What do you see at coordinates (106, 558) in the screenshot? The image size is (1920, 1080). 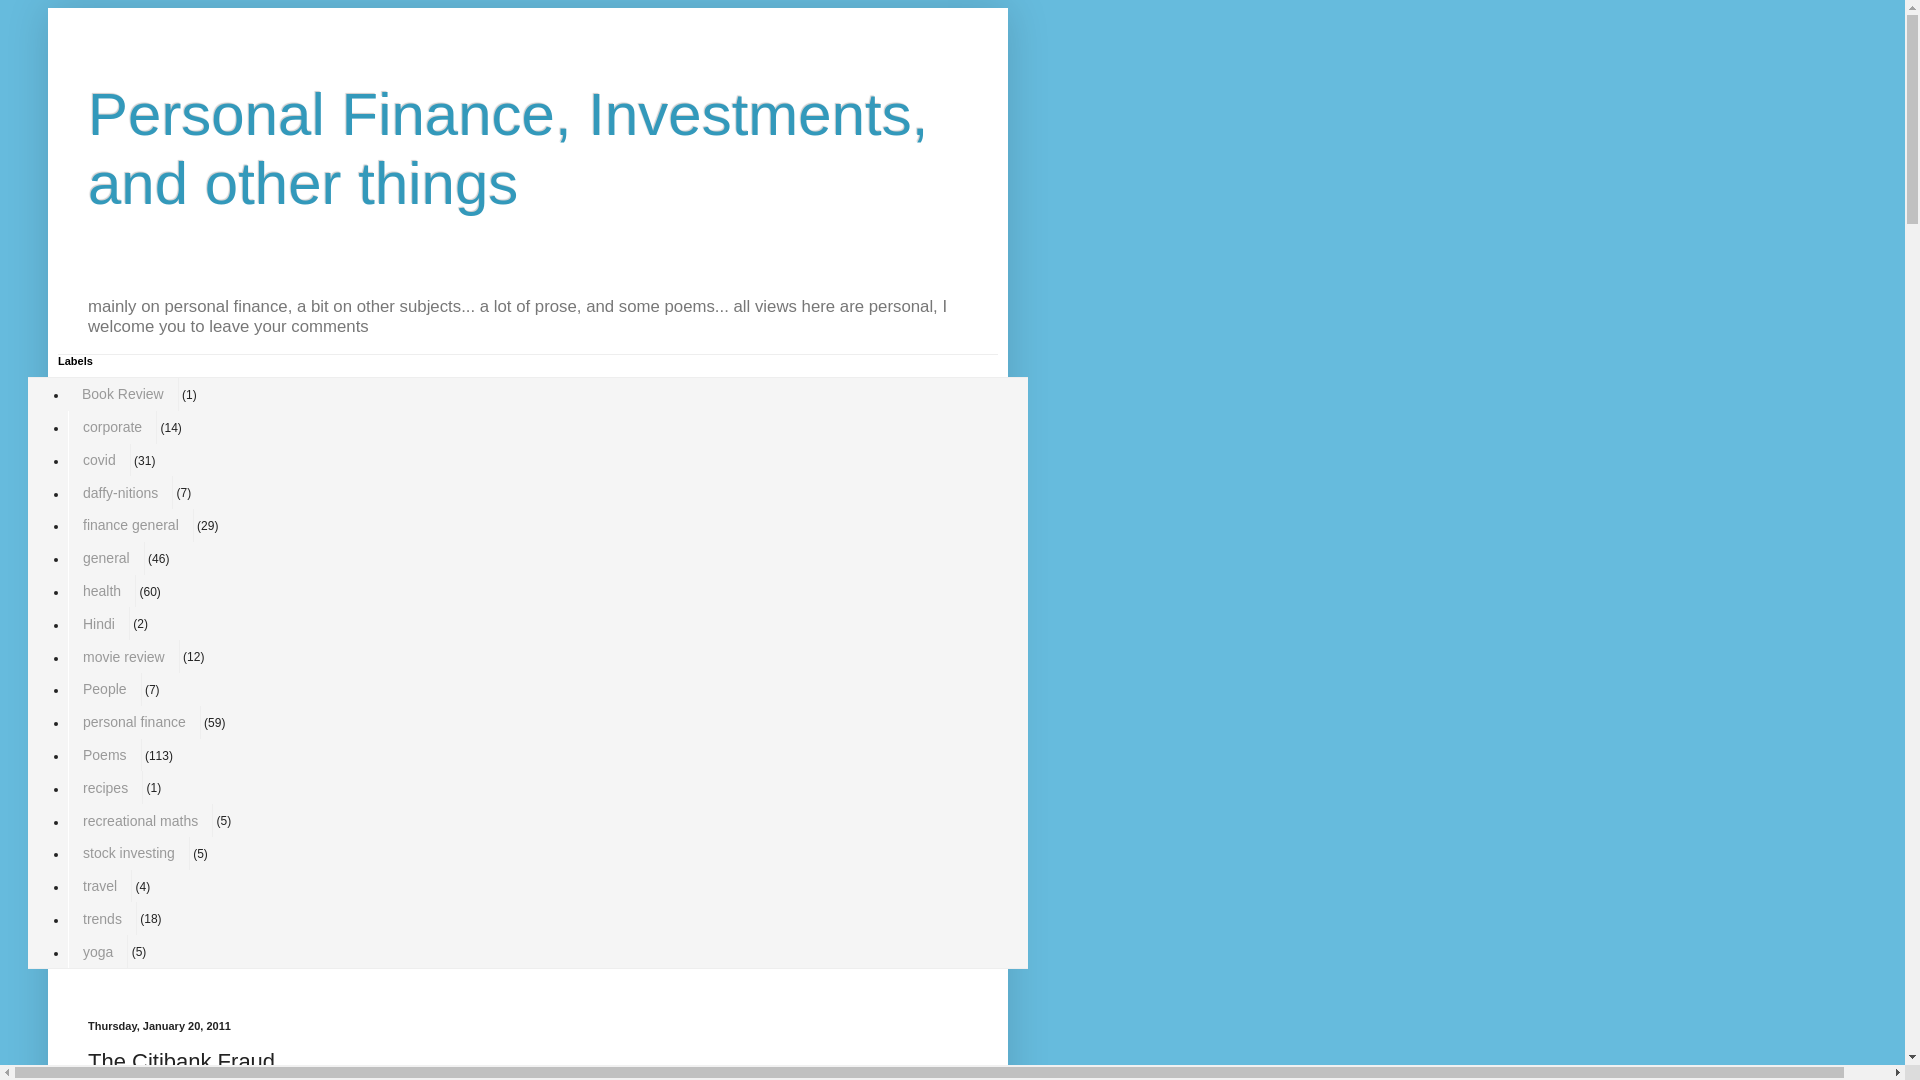 I see `general` at bounding box center [106, 558].